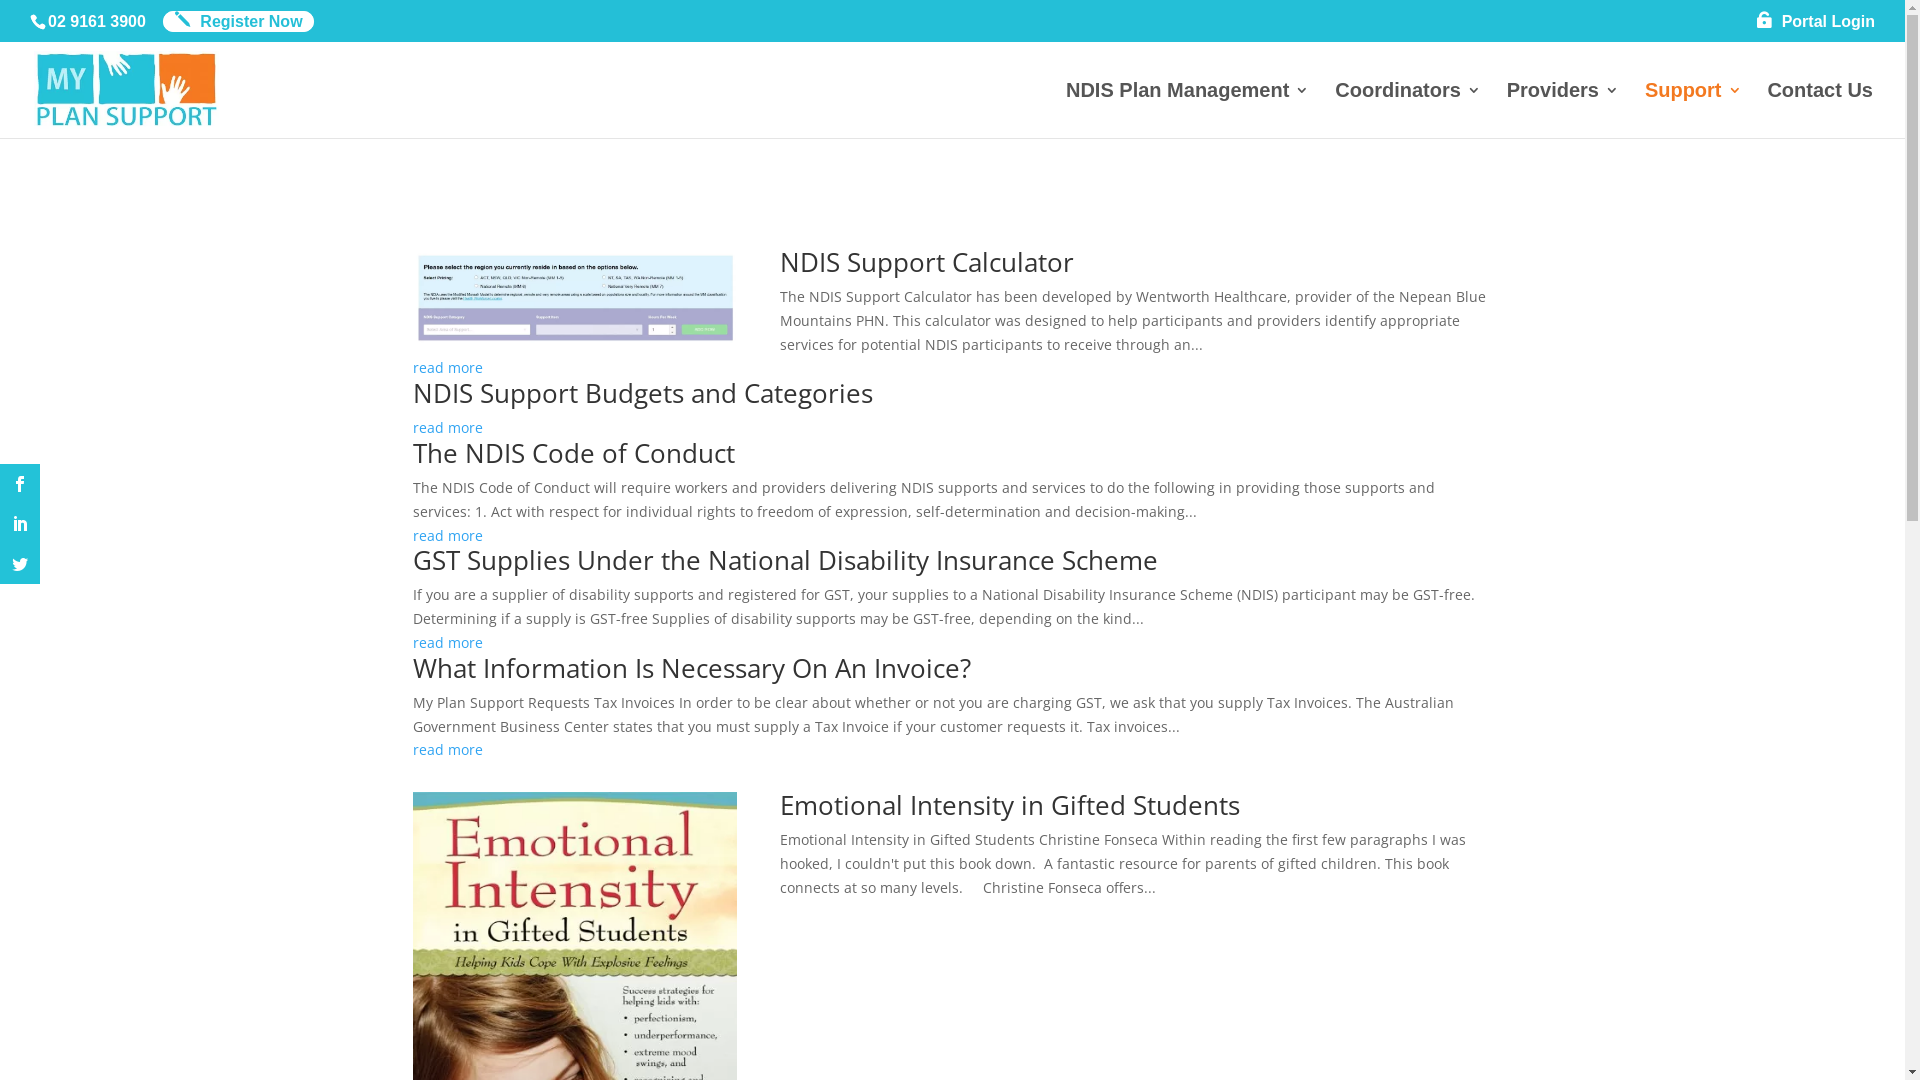 The height and width of the screenshot is (1080, 1920). I want to click on GST Supplies Under the National Disability Insurance Scheme, so click(784, 560).